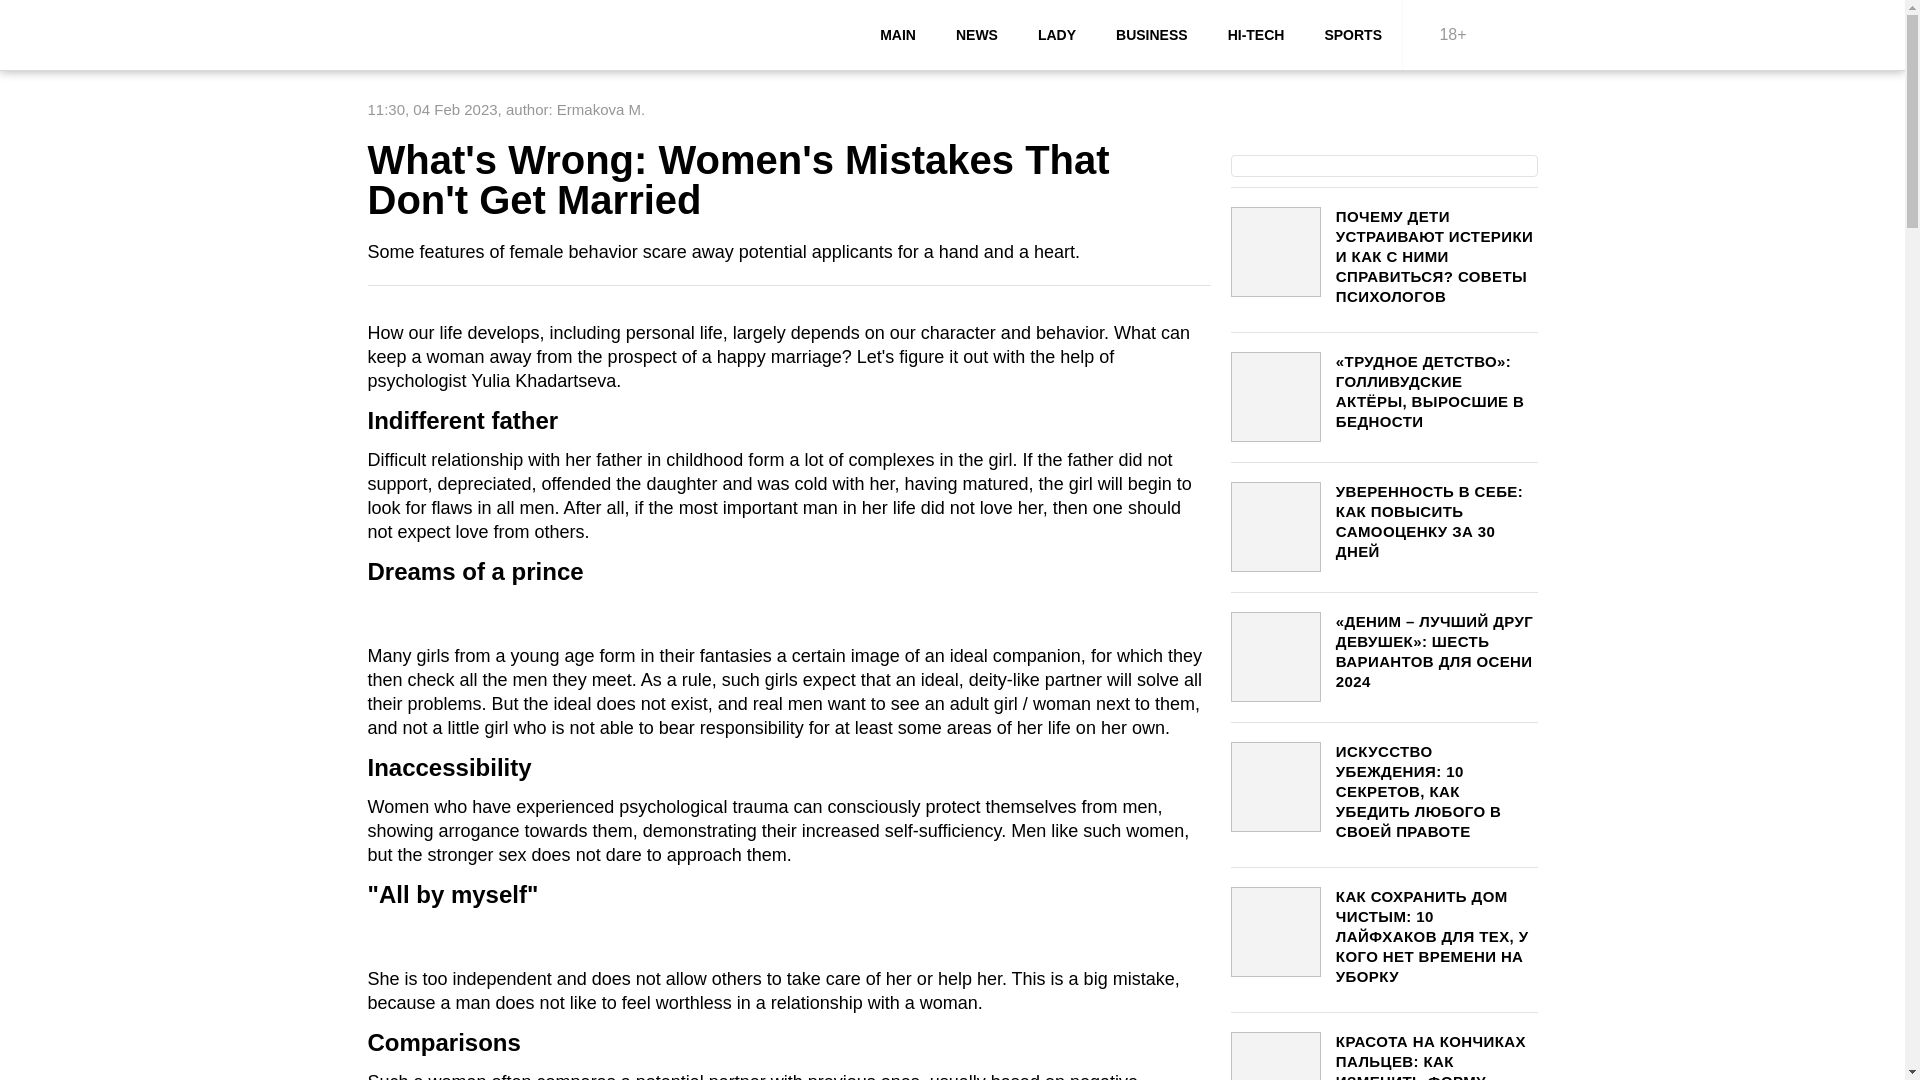  I want to click on NEWS, so click(976, 35).